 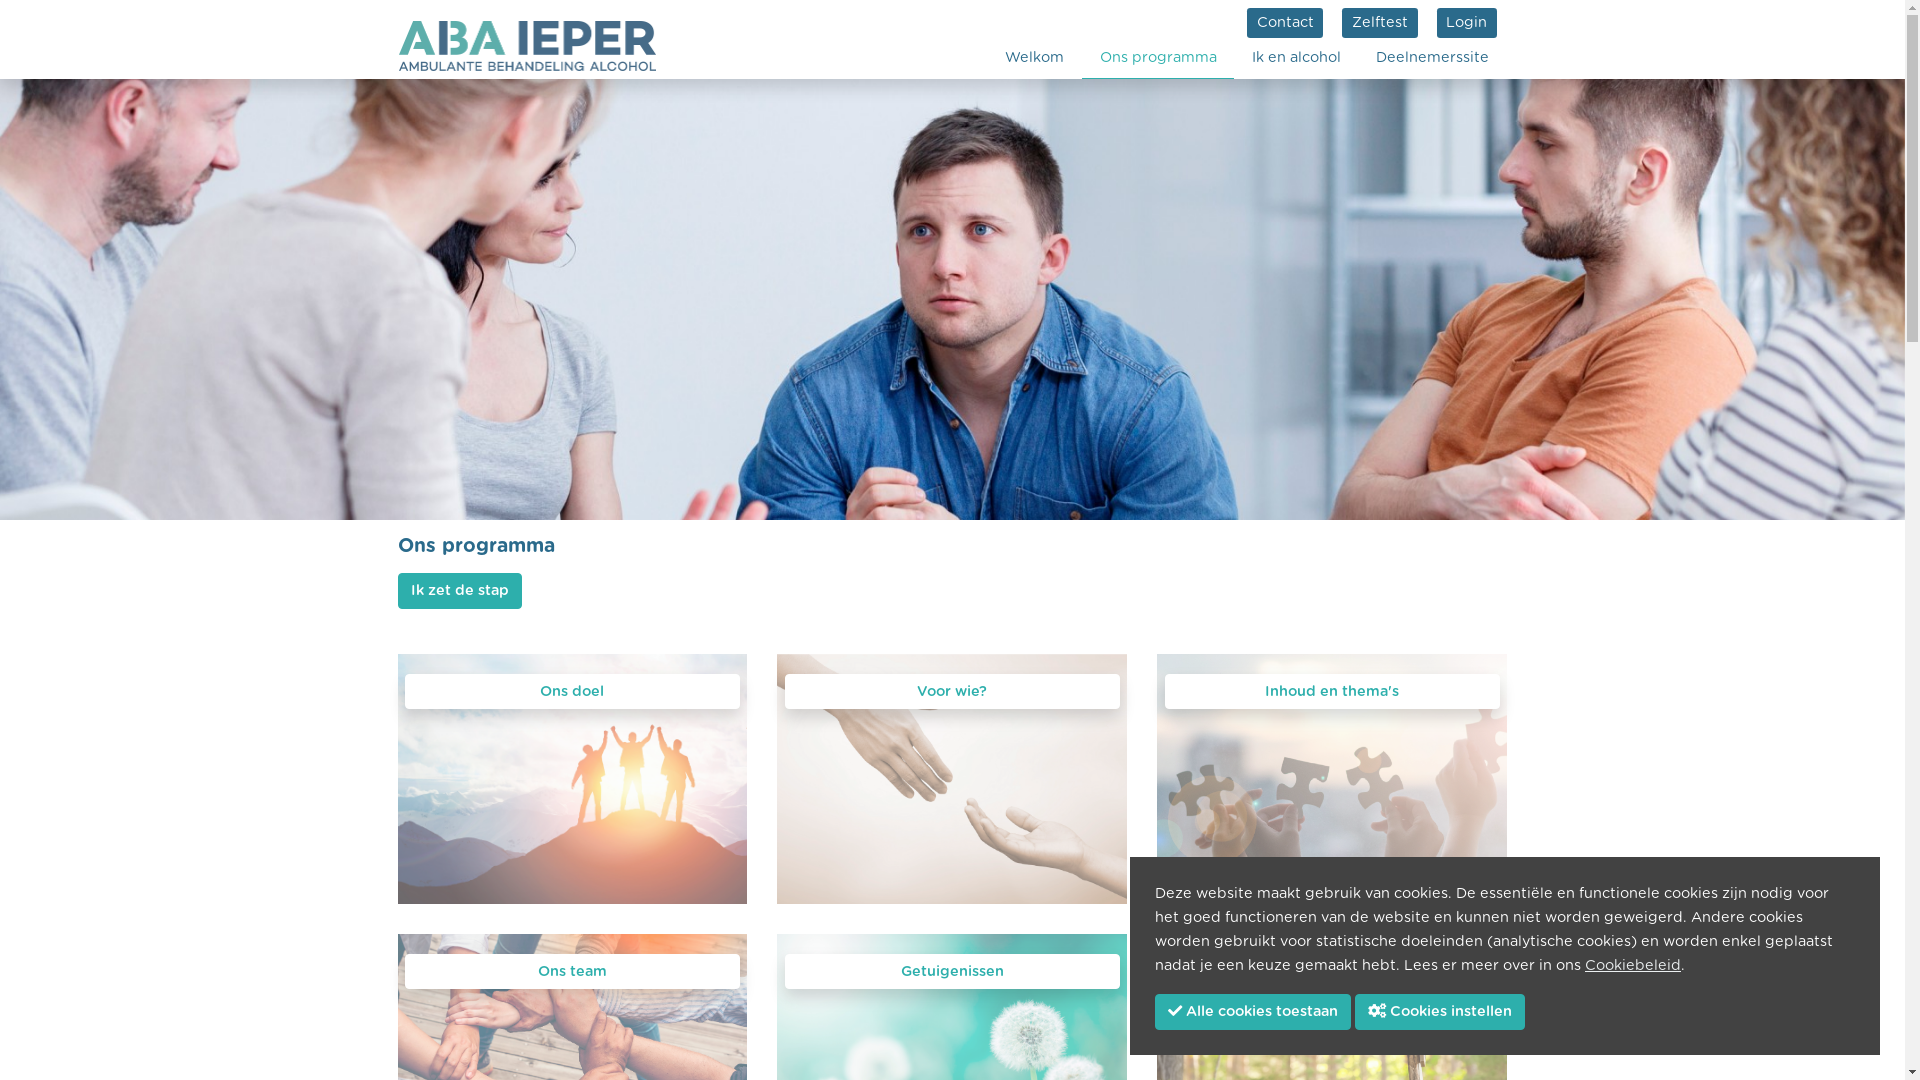 I want to click on Voor wie?, so click(x=952, y=692).